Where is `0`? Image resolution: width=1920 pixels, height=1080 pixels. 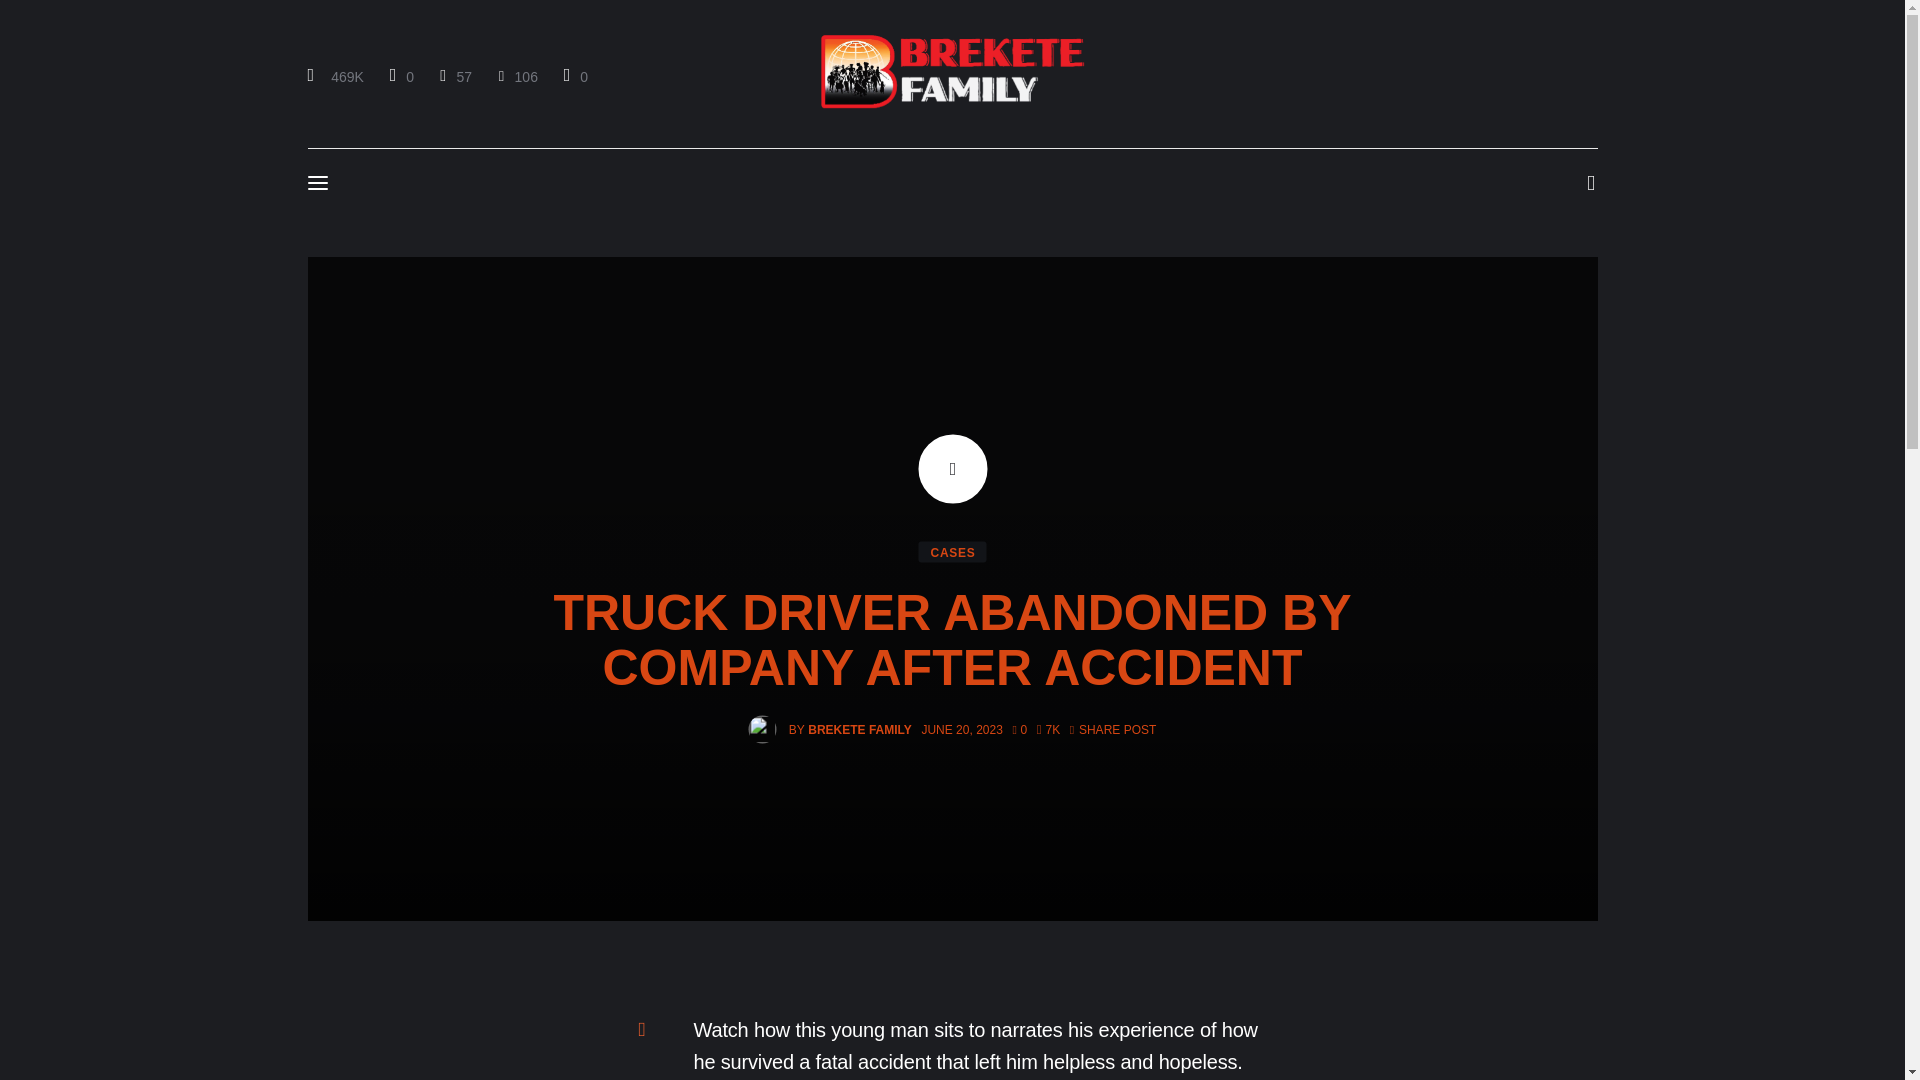
0 is located at coordinates (401, 76).